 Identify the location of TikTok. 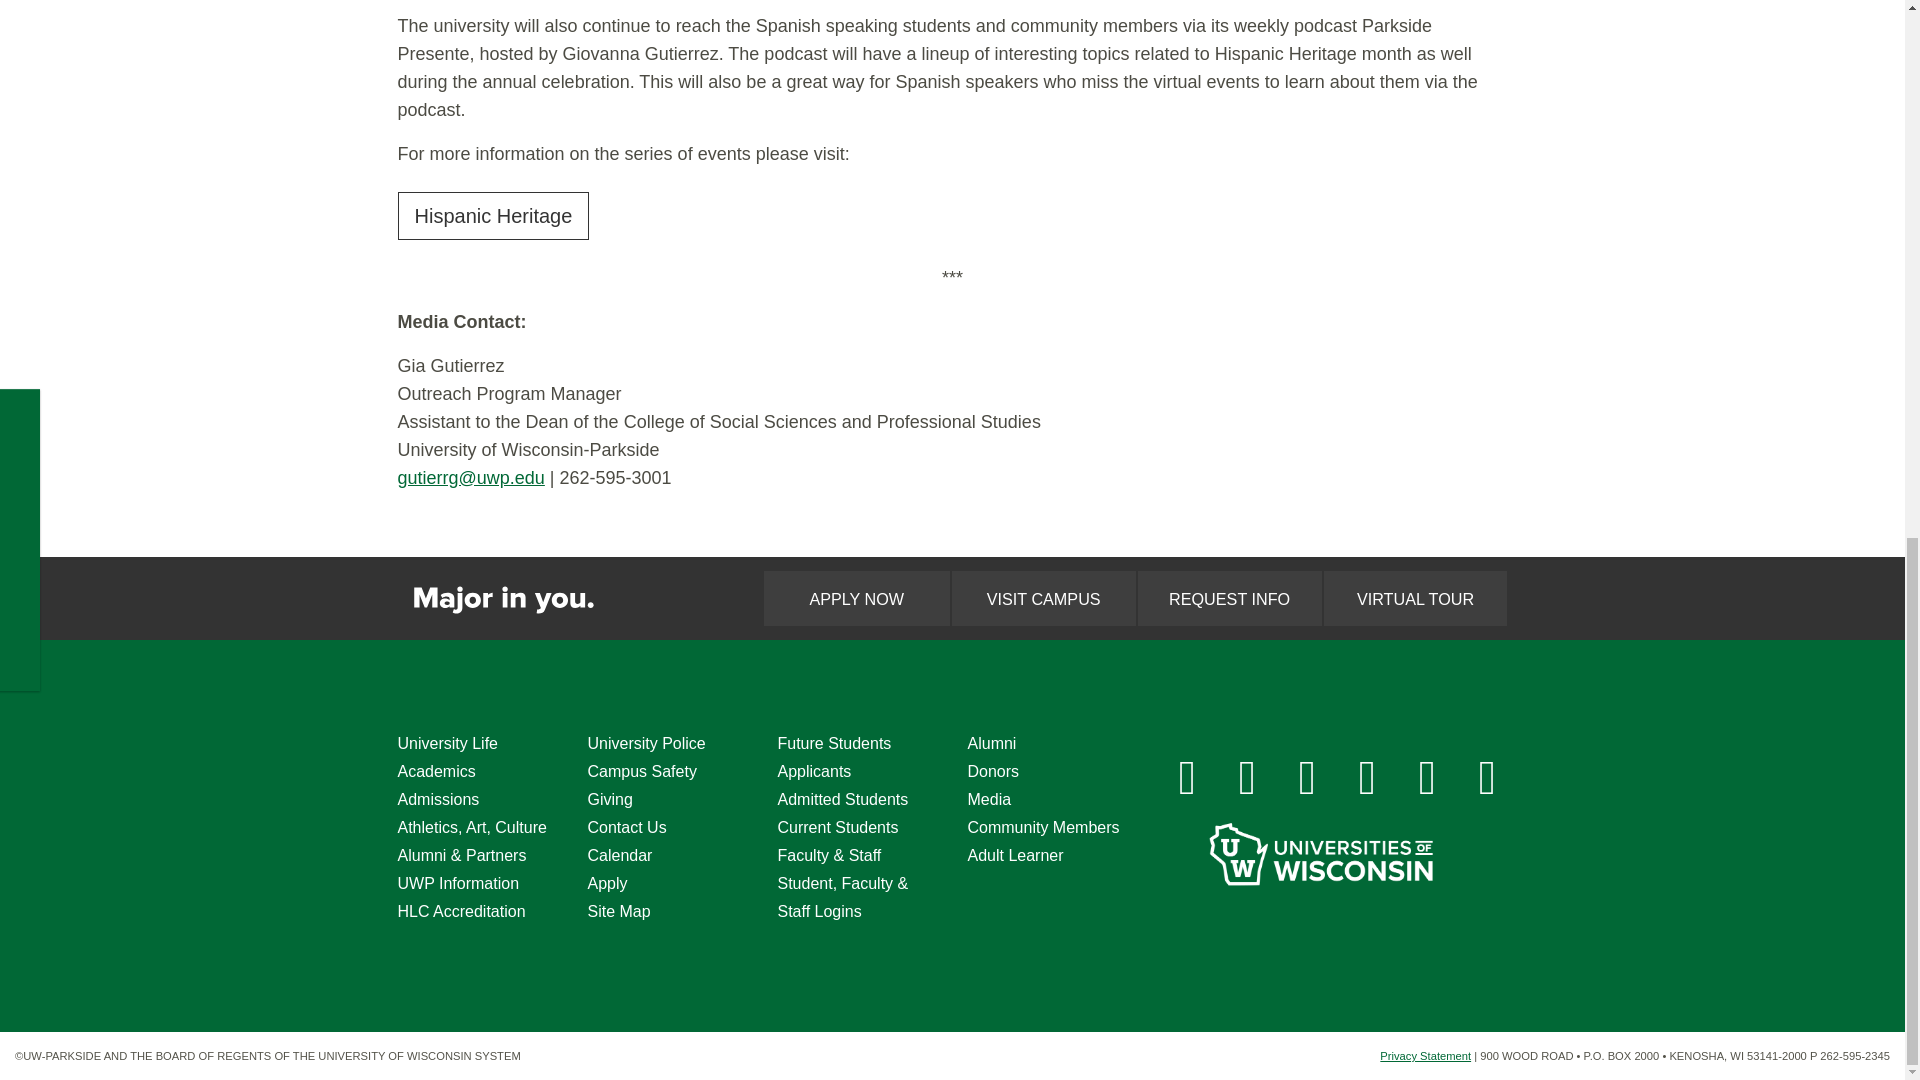
(1427, 778).